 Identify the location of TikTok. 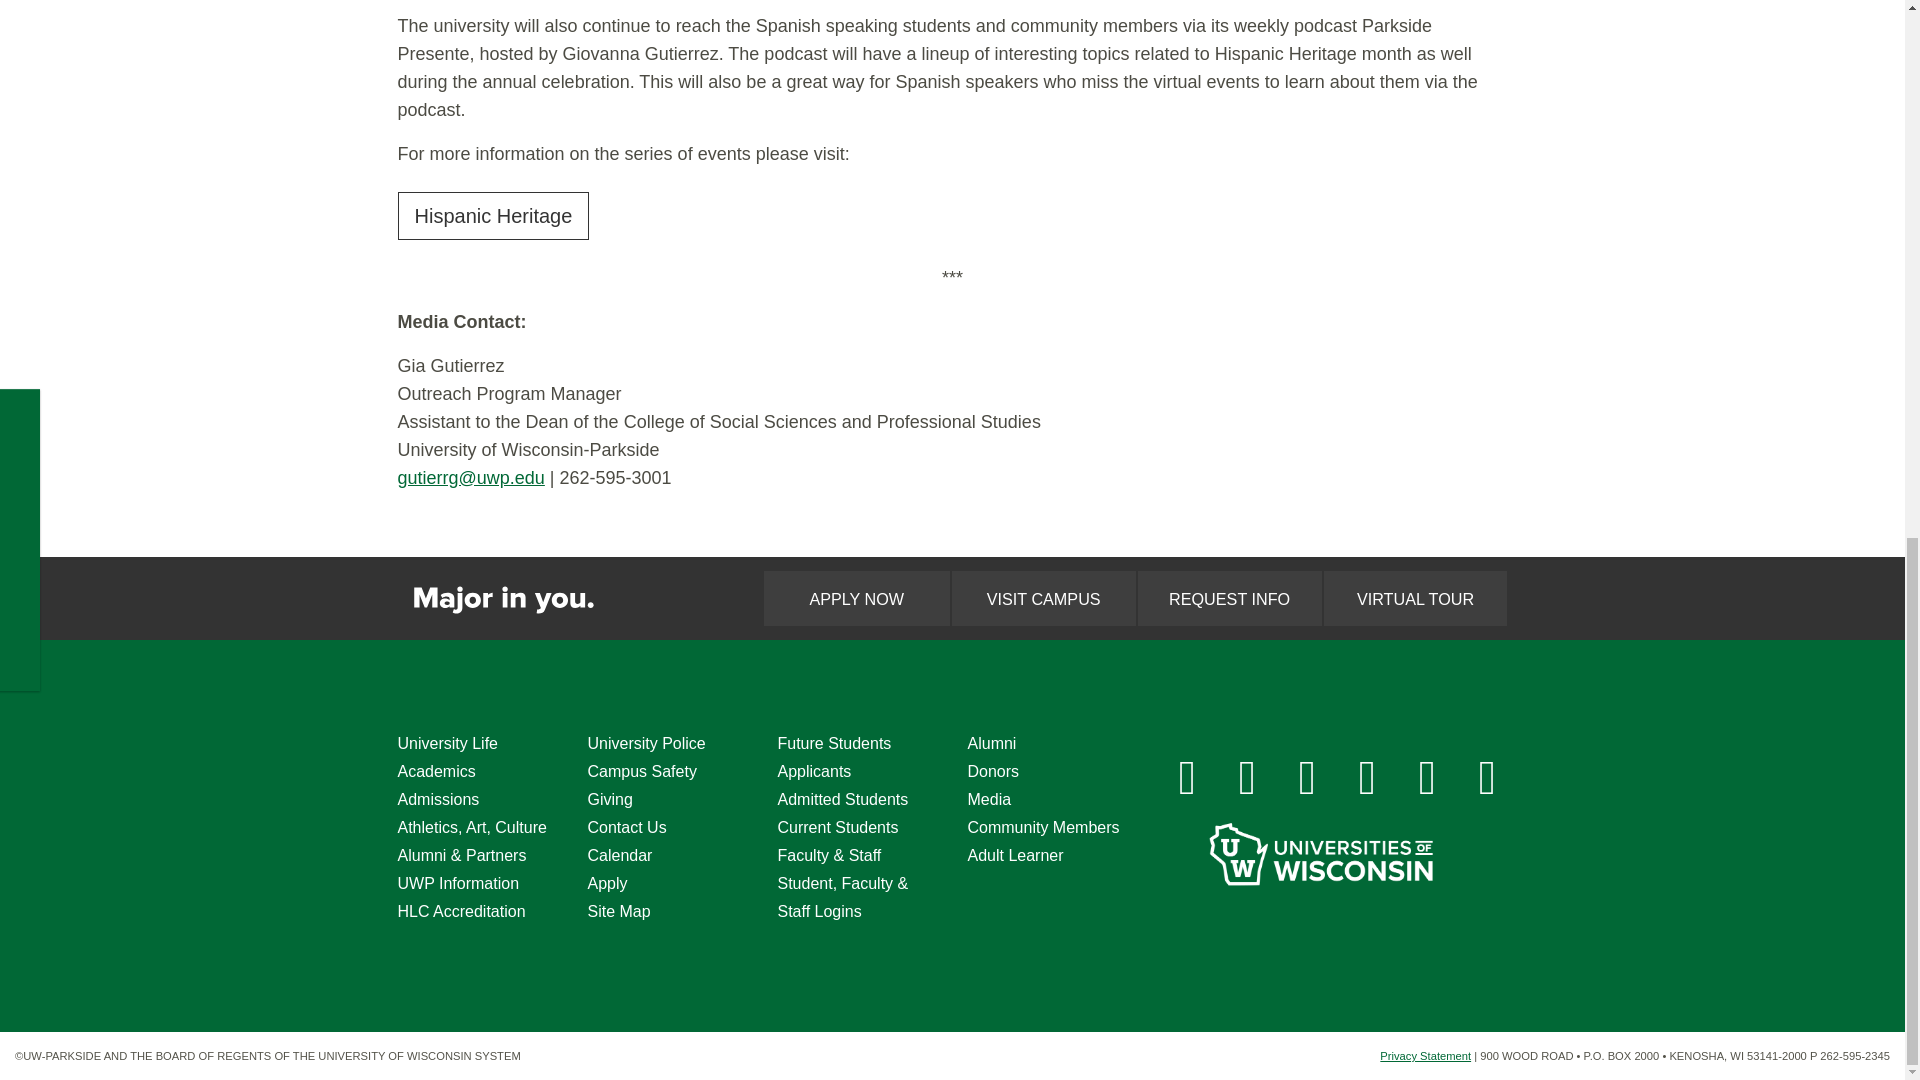
(1427, 778).